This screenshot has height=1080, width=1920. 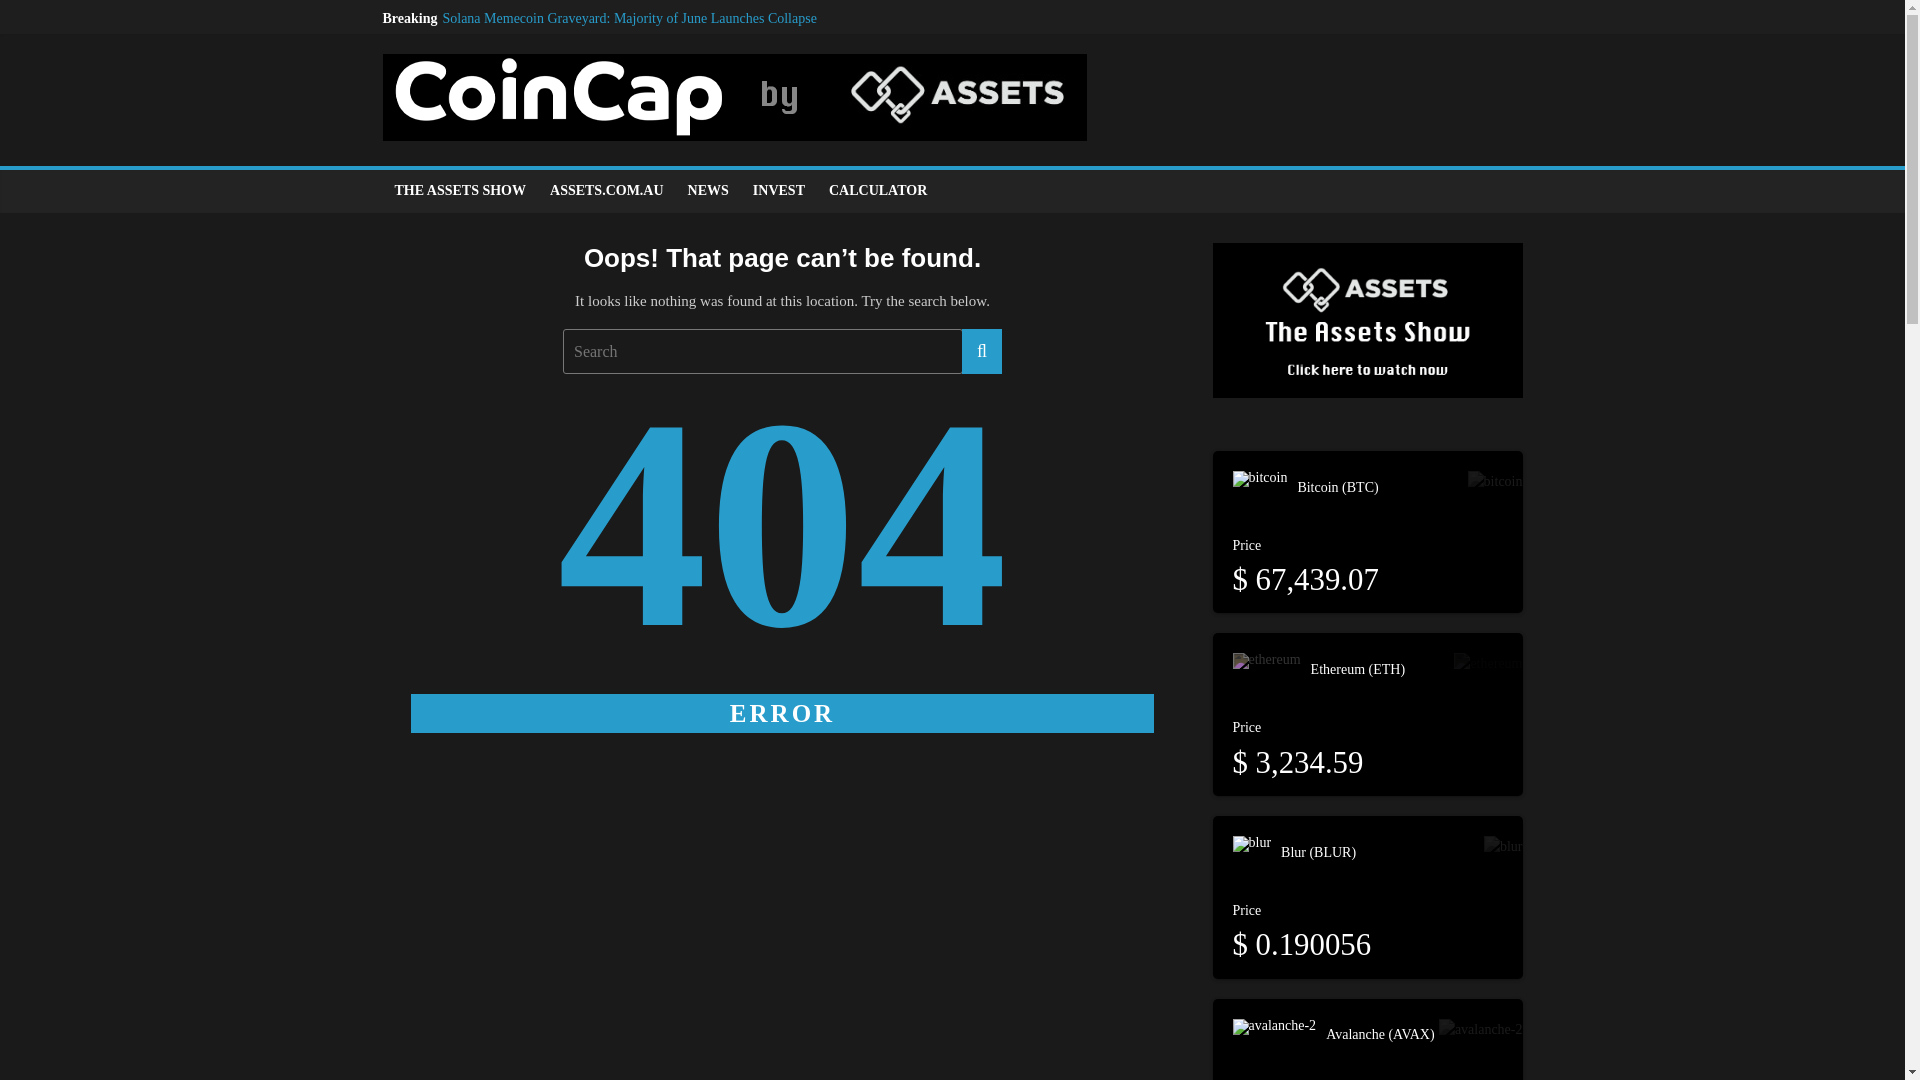 What do you see at coordinates (460, 190) in the screenshot?
I see `THE ASSETS SHOW` at bounding box center [460, 190].